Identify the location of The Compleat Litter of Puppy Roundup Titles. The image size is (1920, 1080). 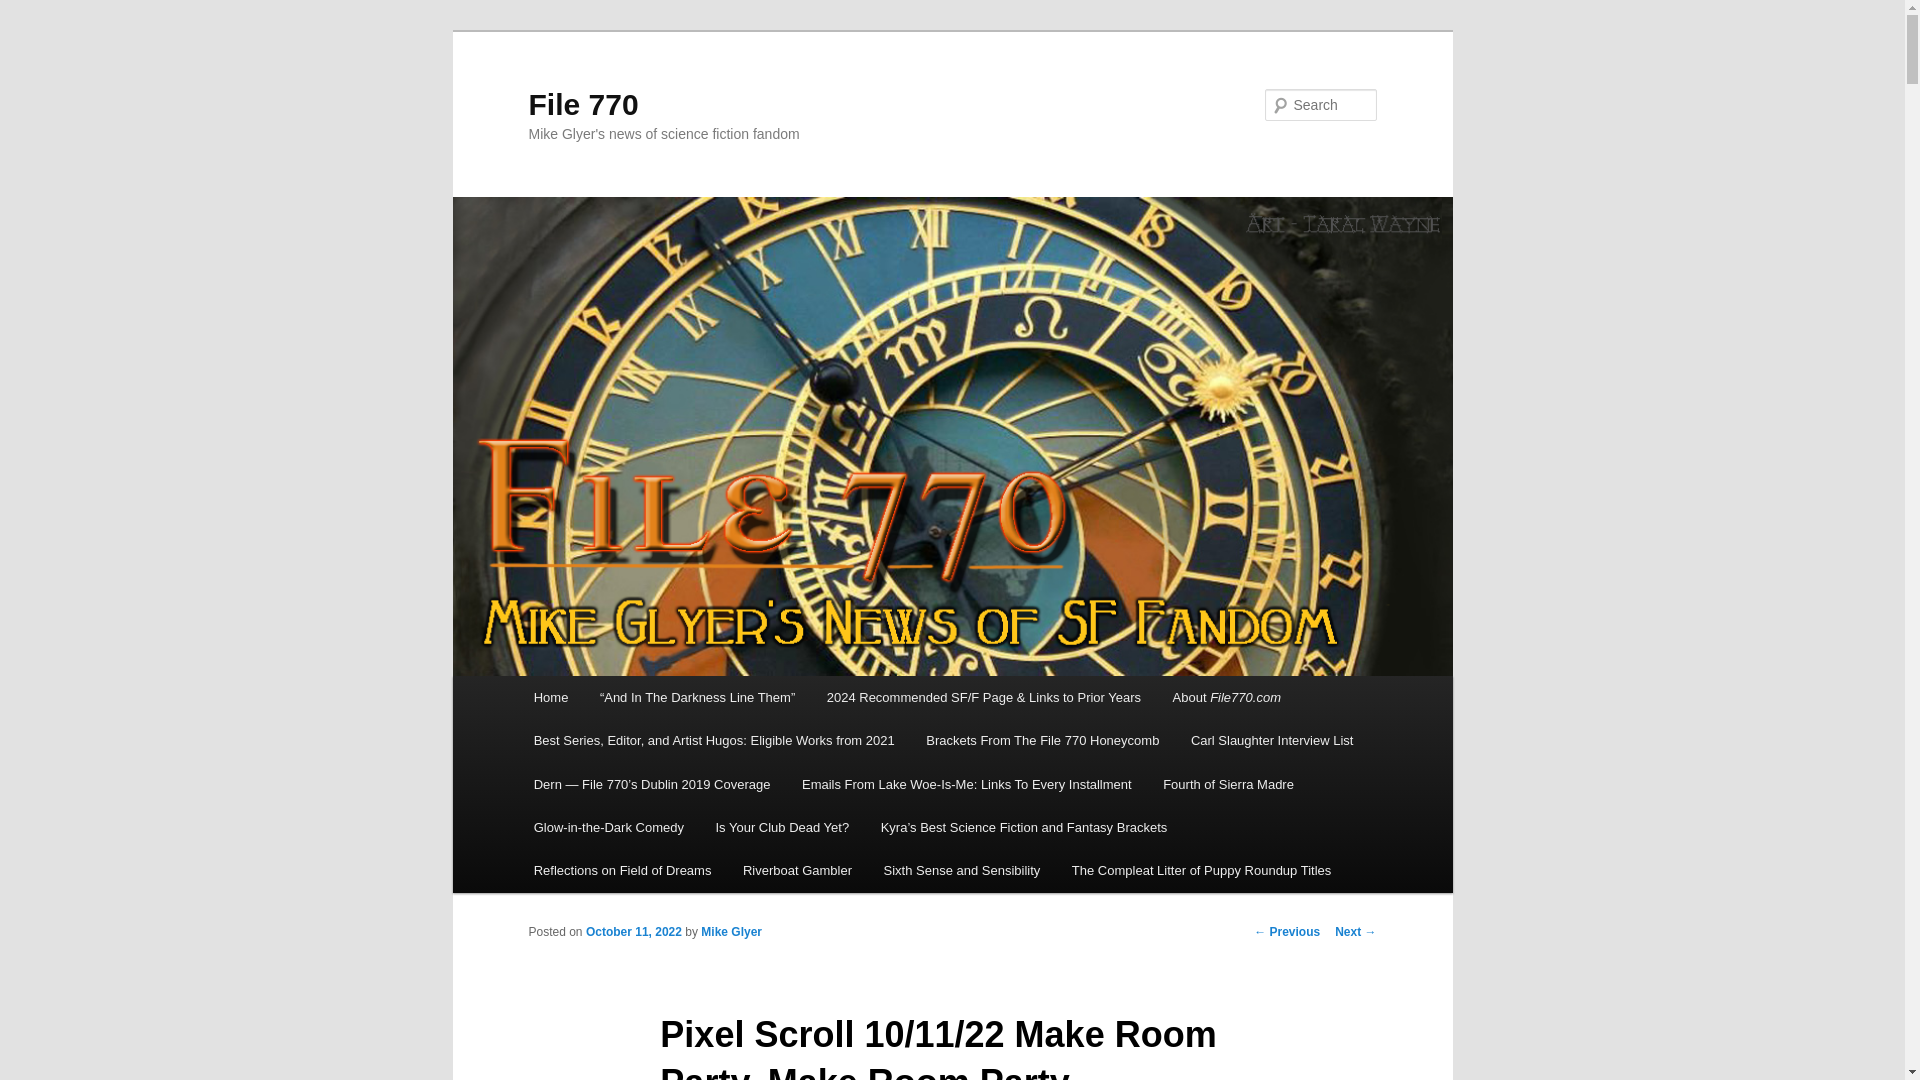
(1202, 870).